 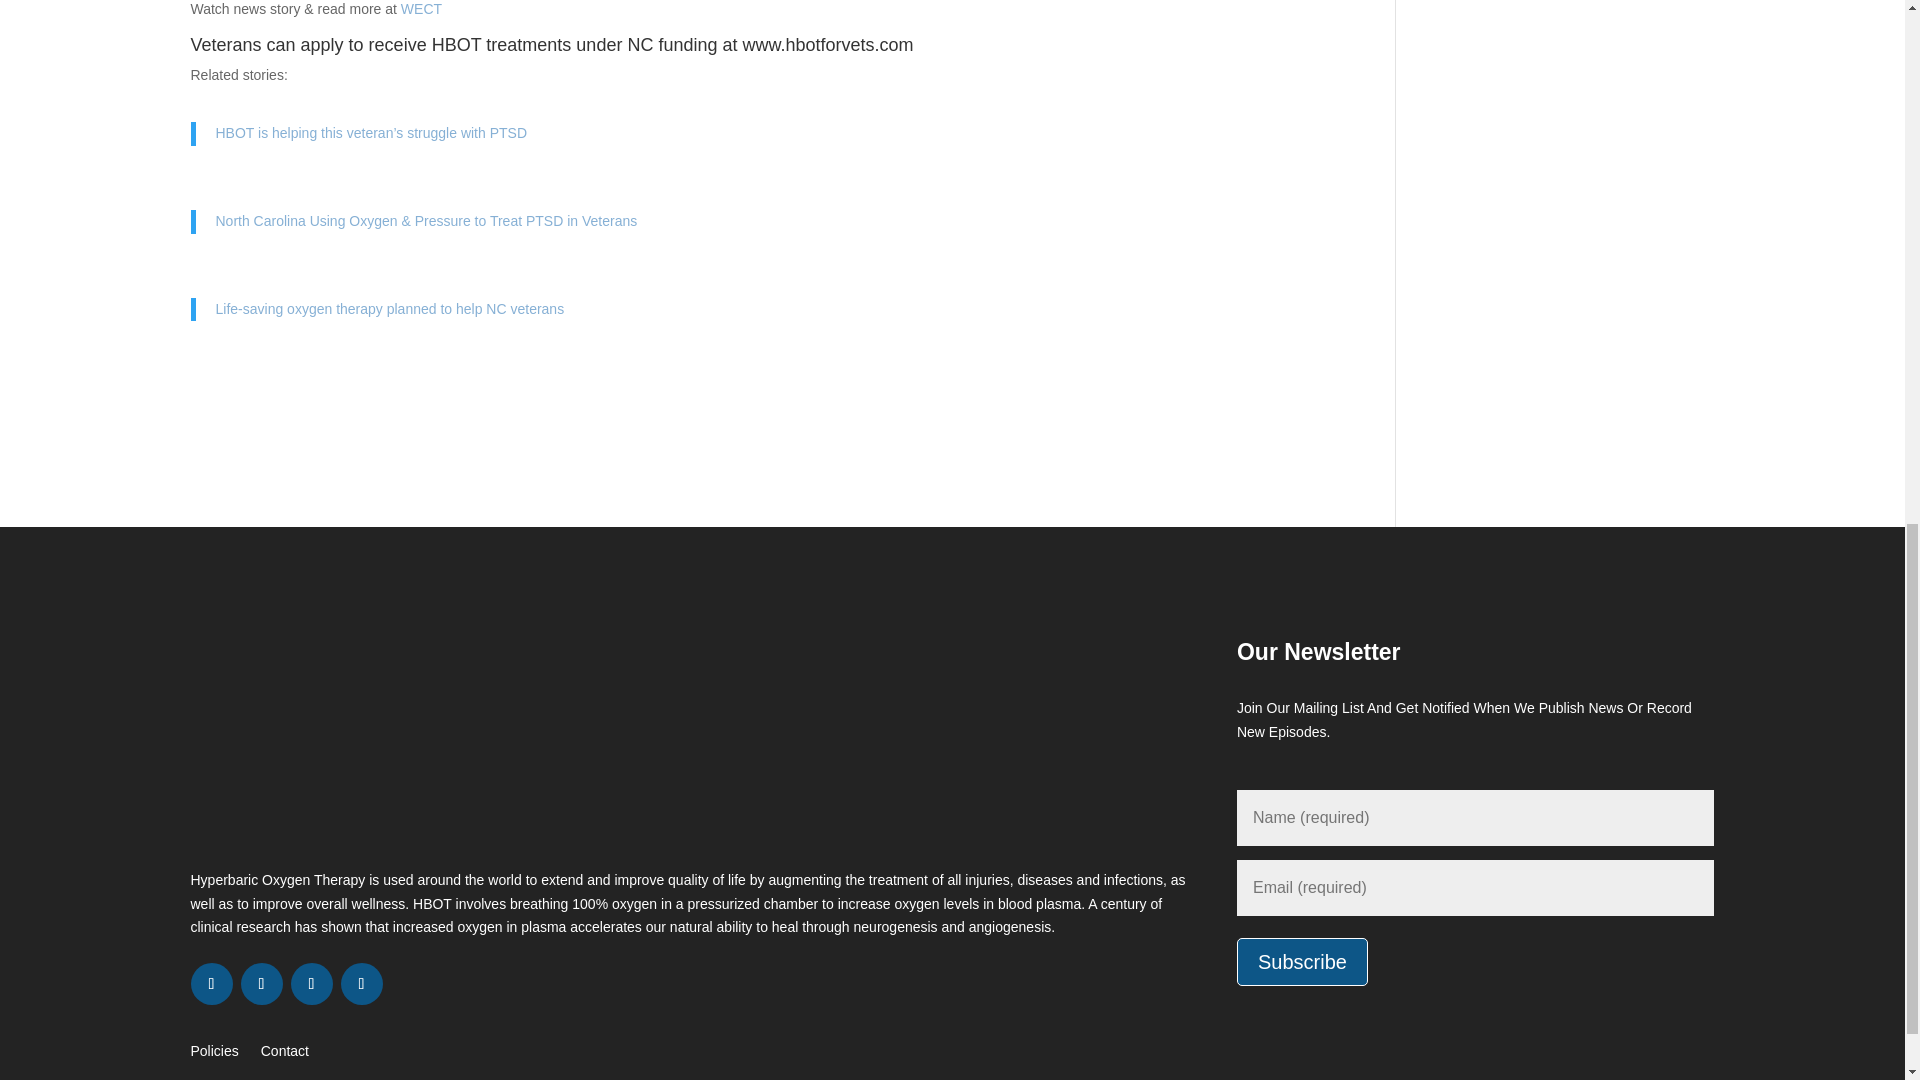 I want to click on WECT, so click(x=421, y=9).